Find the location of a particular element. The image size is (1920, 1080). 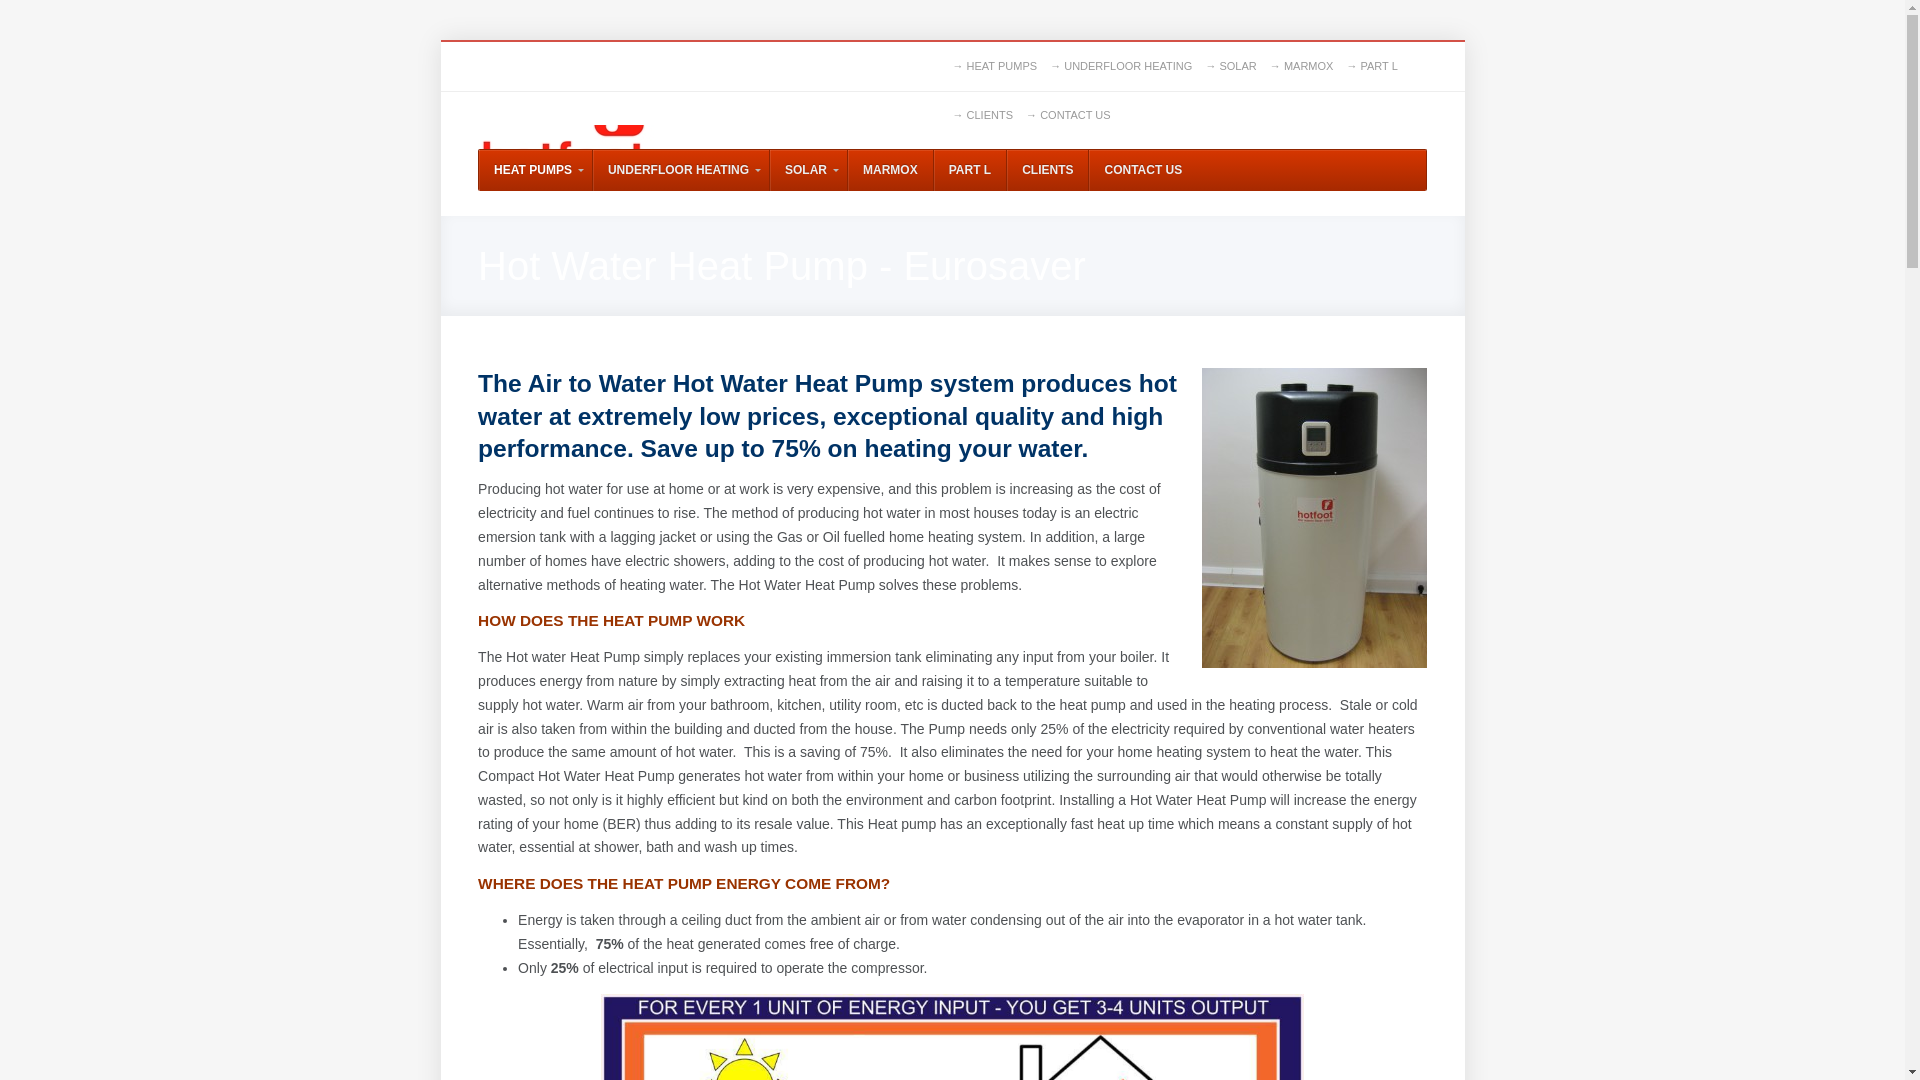

CLIENTS is located at coordinates (1047, 170).